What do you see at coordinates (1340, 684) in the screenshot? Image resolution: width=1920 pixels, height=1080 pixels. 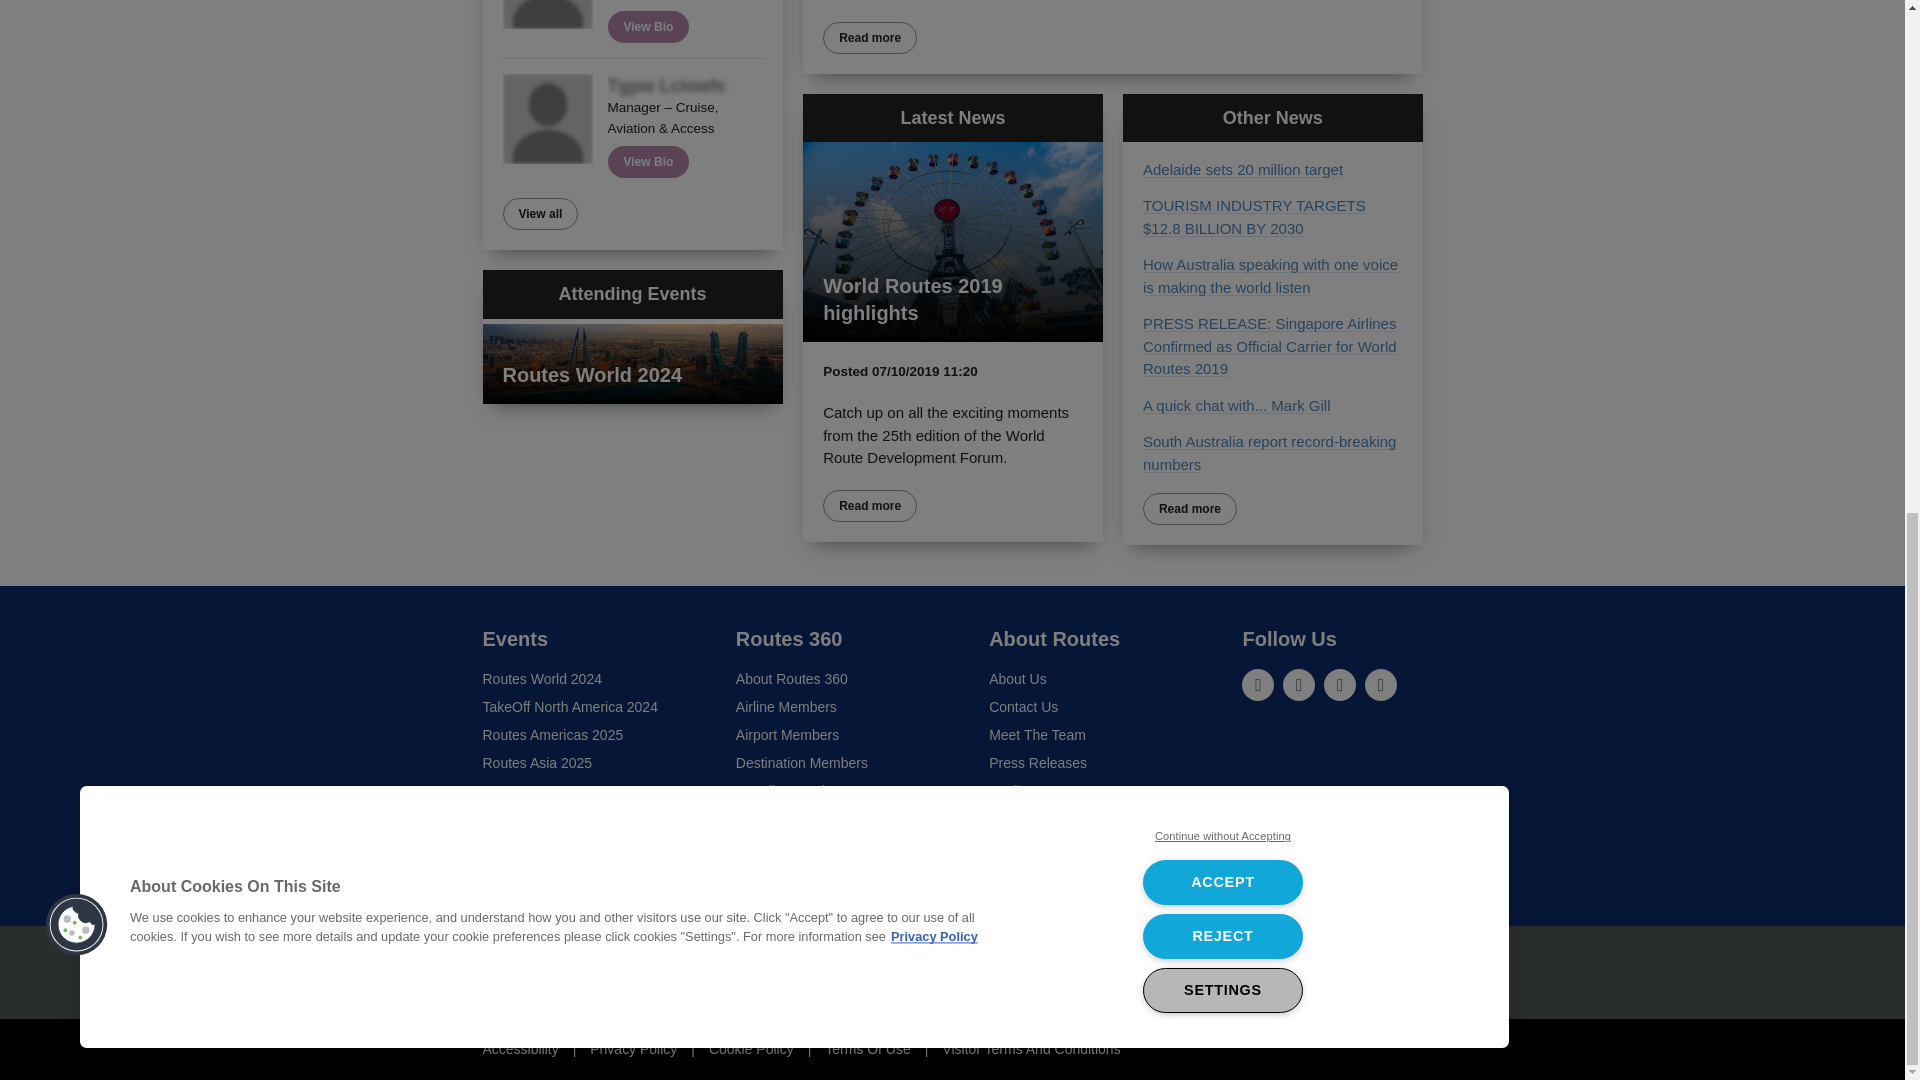 I see `Facebook` at bounding box center [1340, 684].